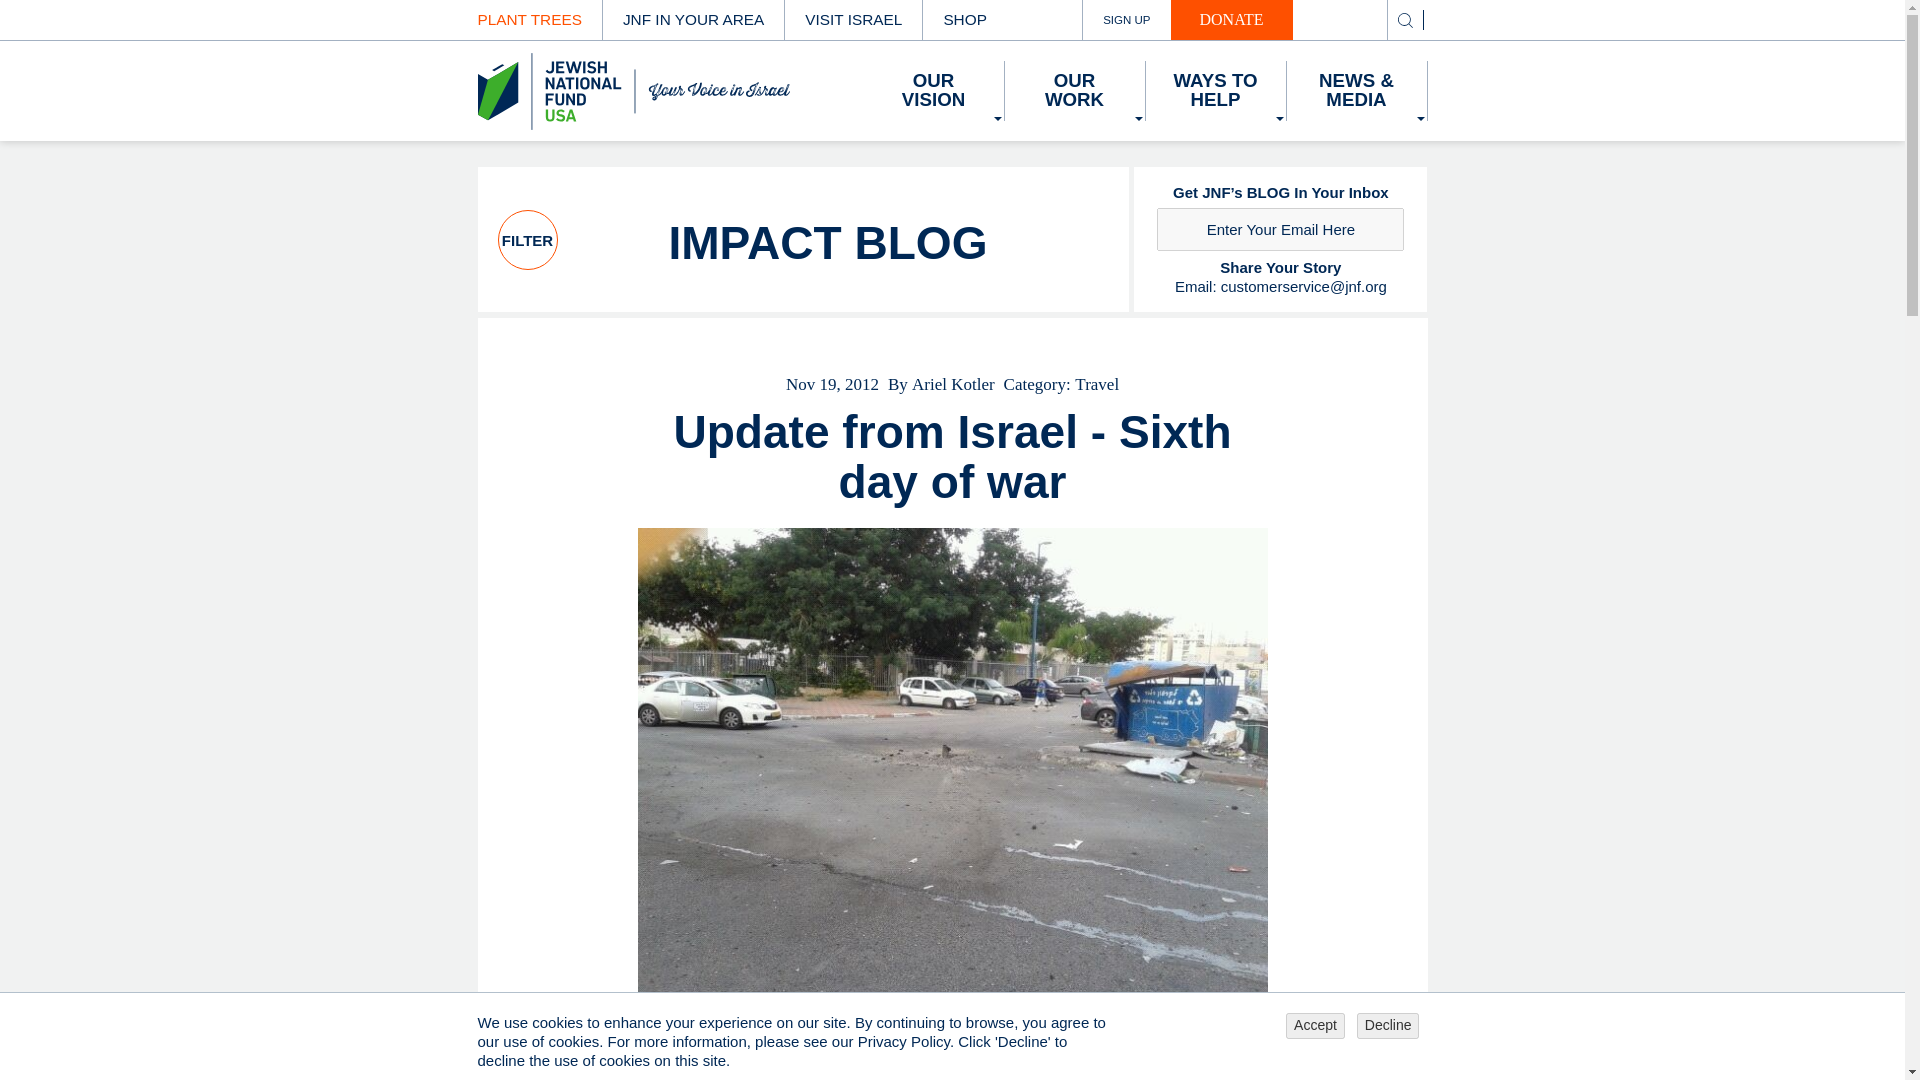 This screenshot has height=1080, width=1920. Describe the element at coordinates (1388, 1026) in the screenshot. I see `Decline` at that location.